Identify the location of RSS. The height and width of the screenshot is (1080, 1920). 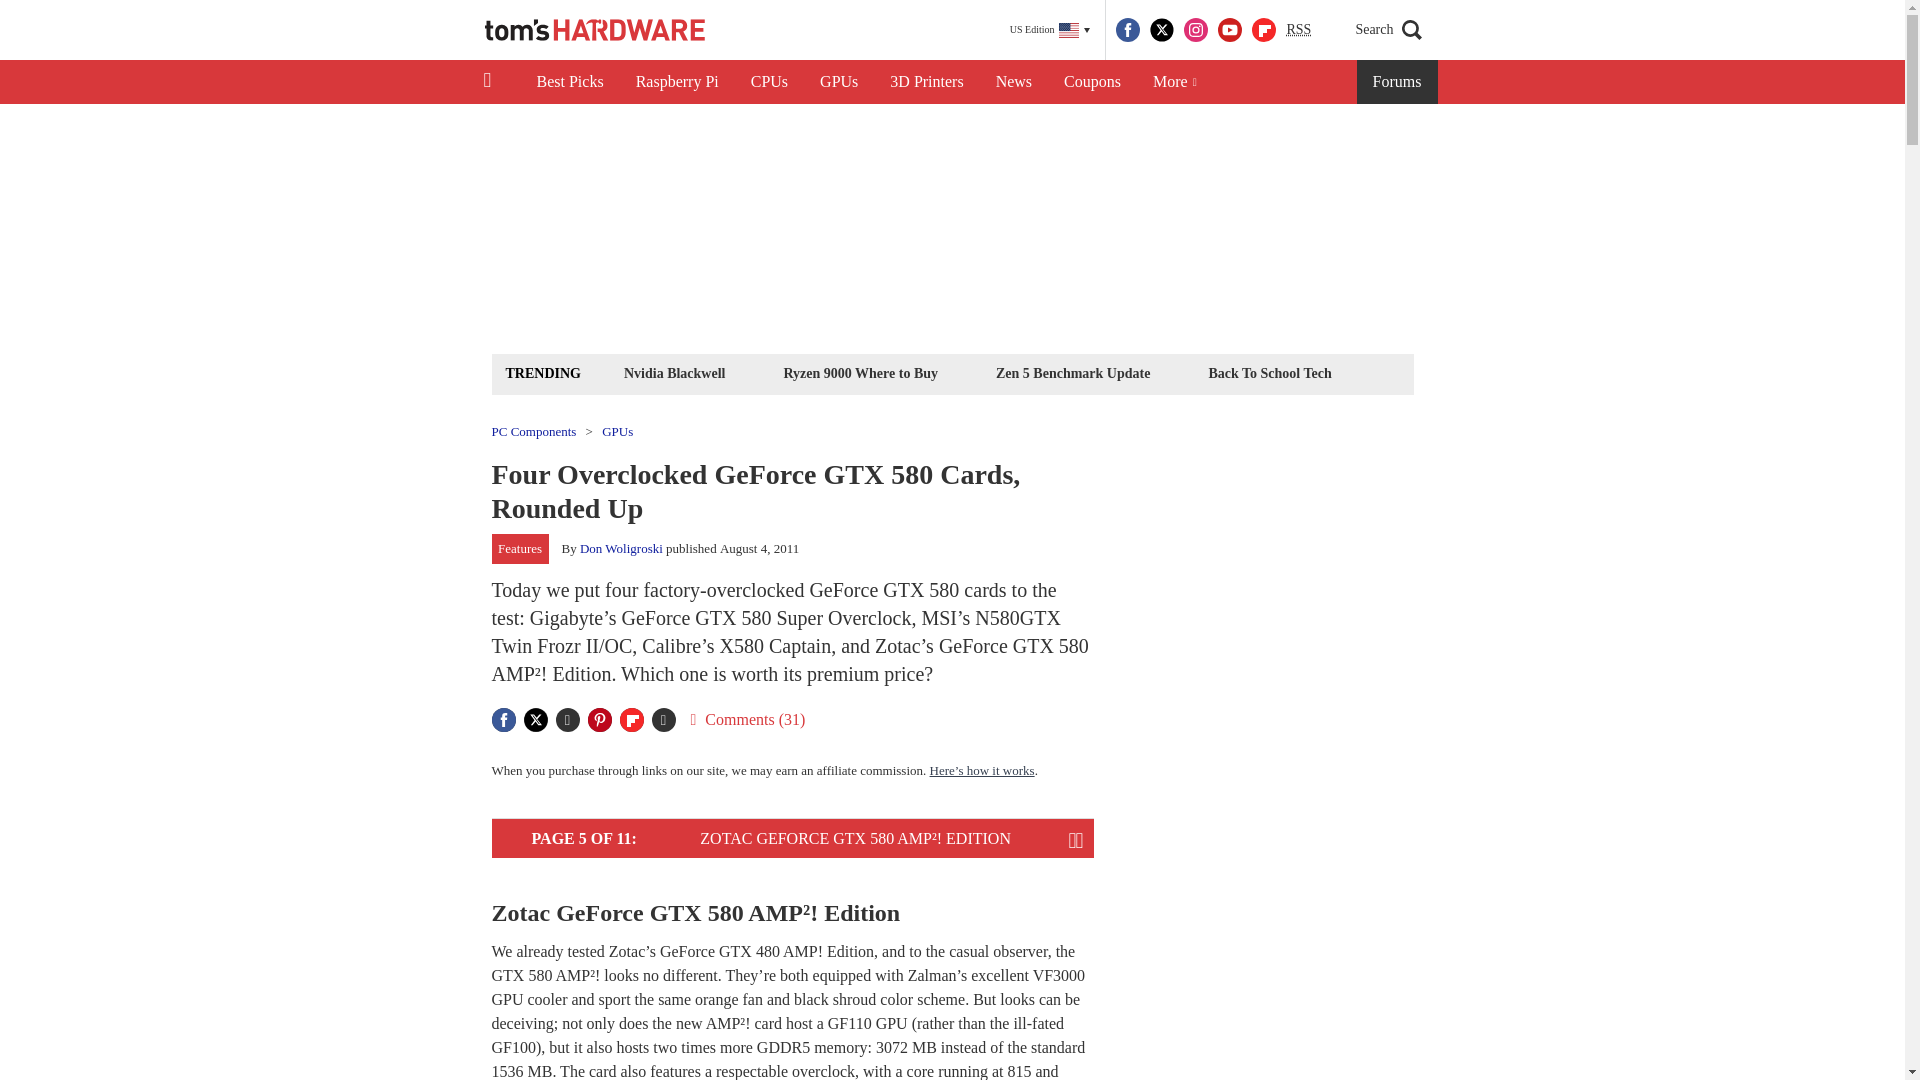
(1298, 30).